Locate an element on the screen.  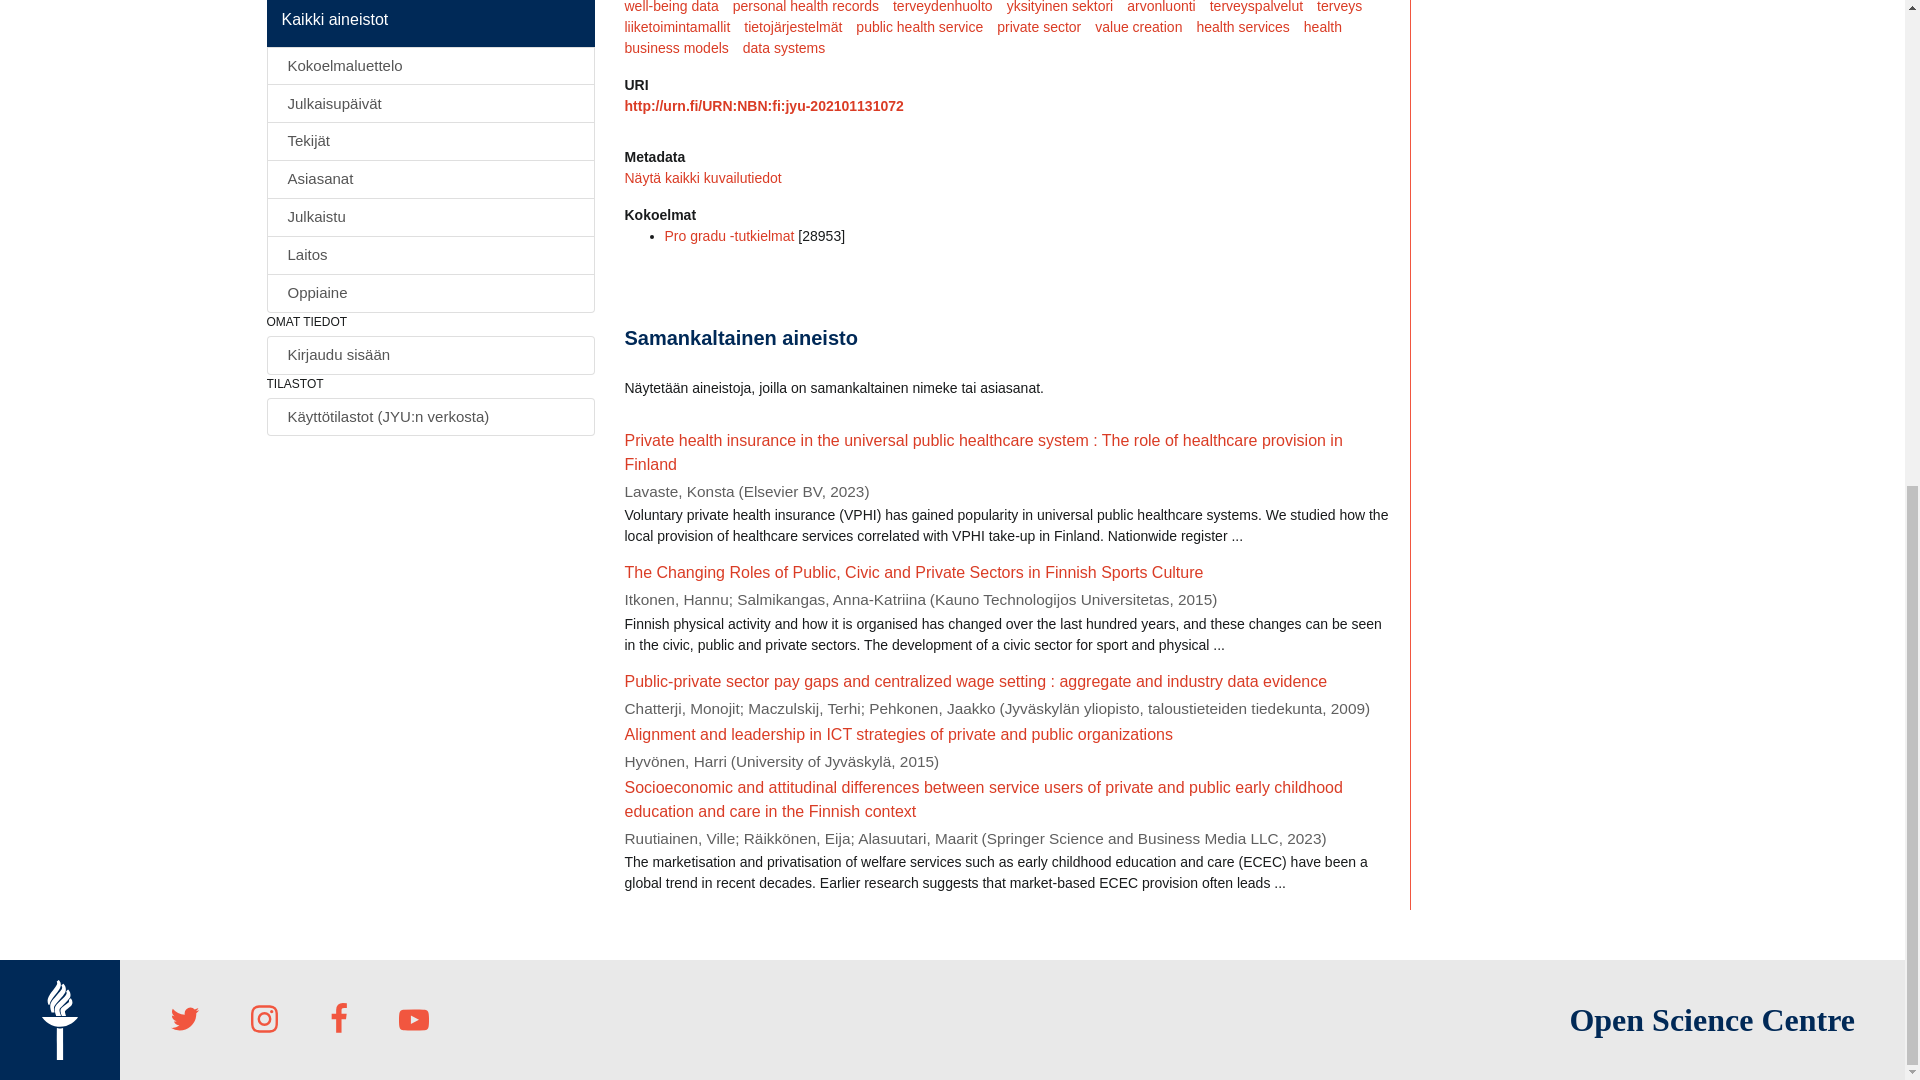
arvonluonti is located at coordinates (1168, 8).